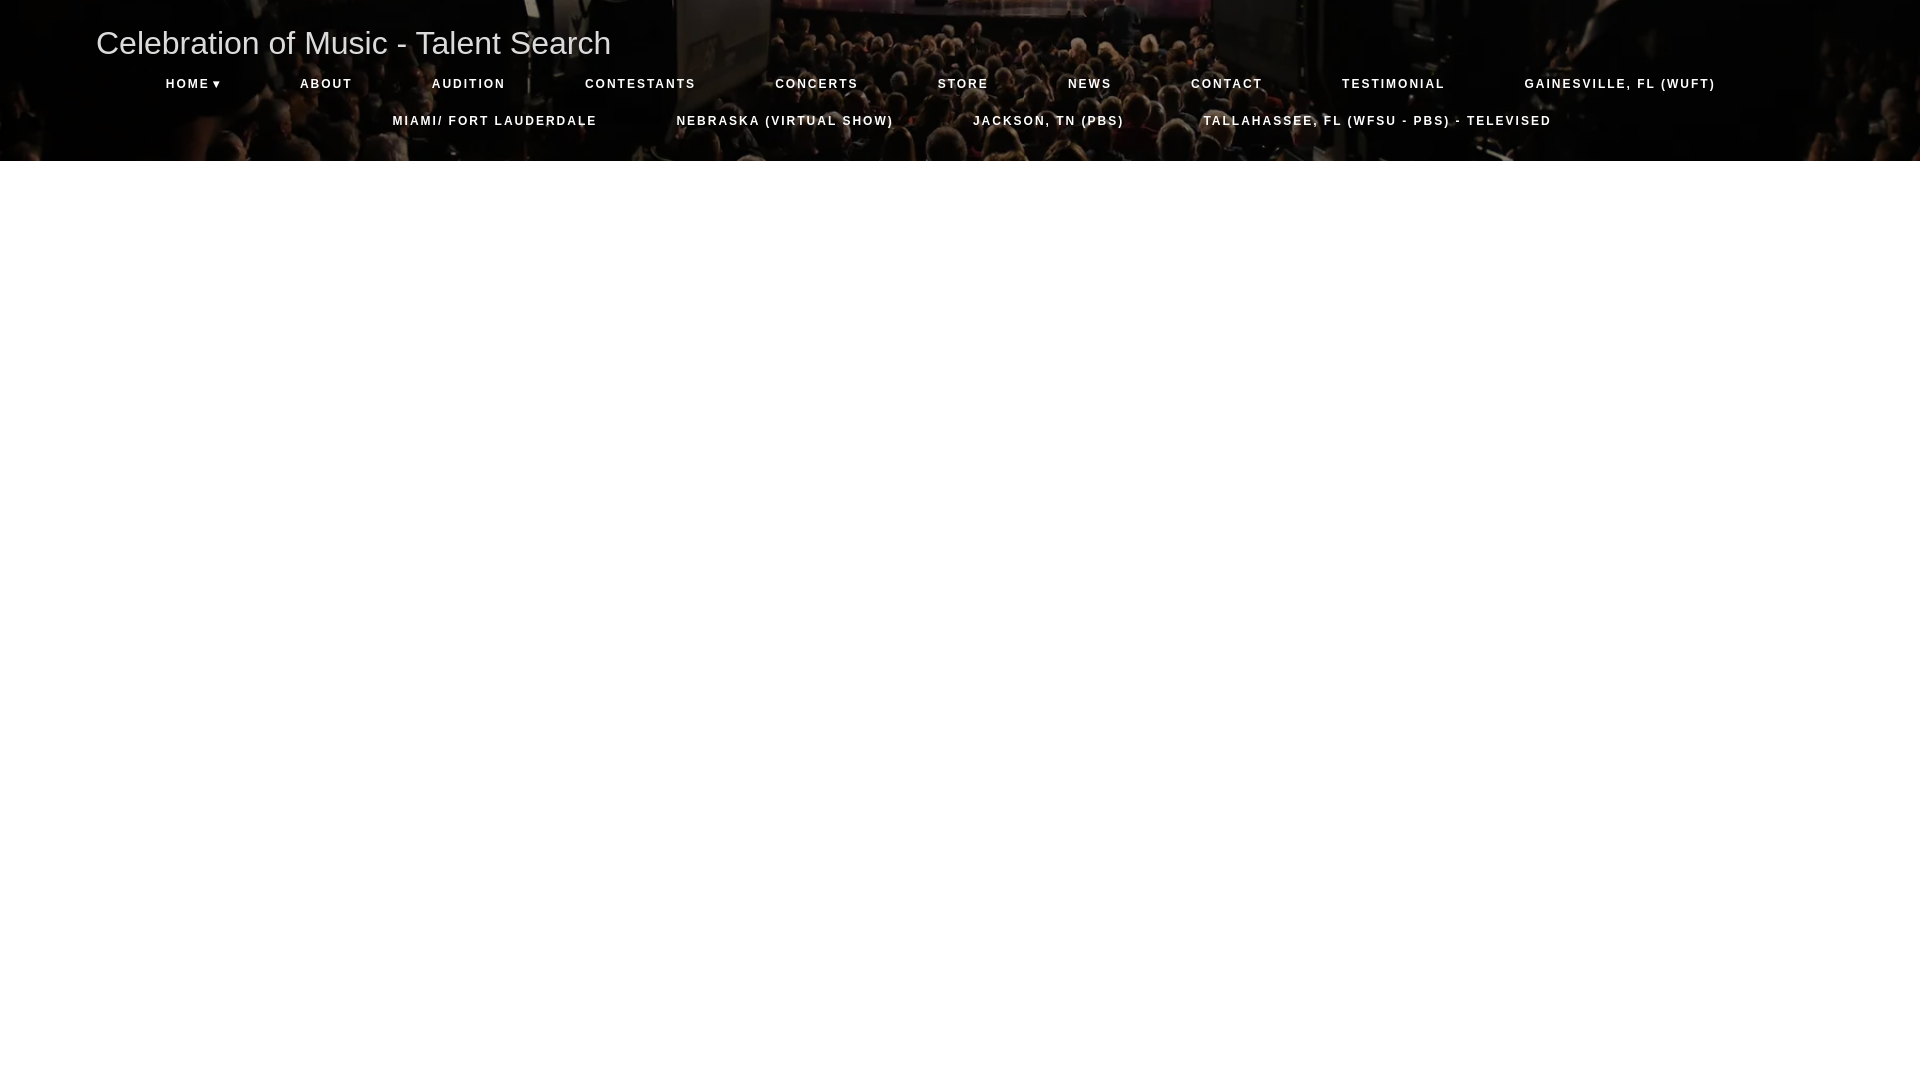 Image resolution: width=1920 pixels, height=1080 pixels. Describe the element at coordinates (816, 84) in the screenshot. I see `CONCERTS` at that location.